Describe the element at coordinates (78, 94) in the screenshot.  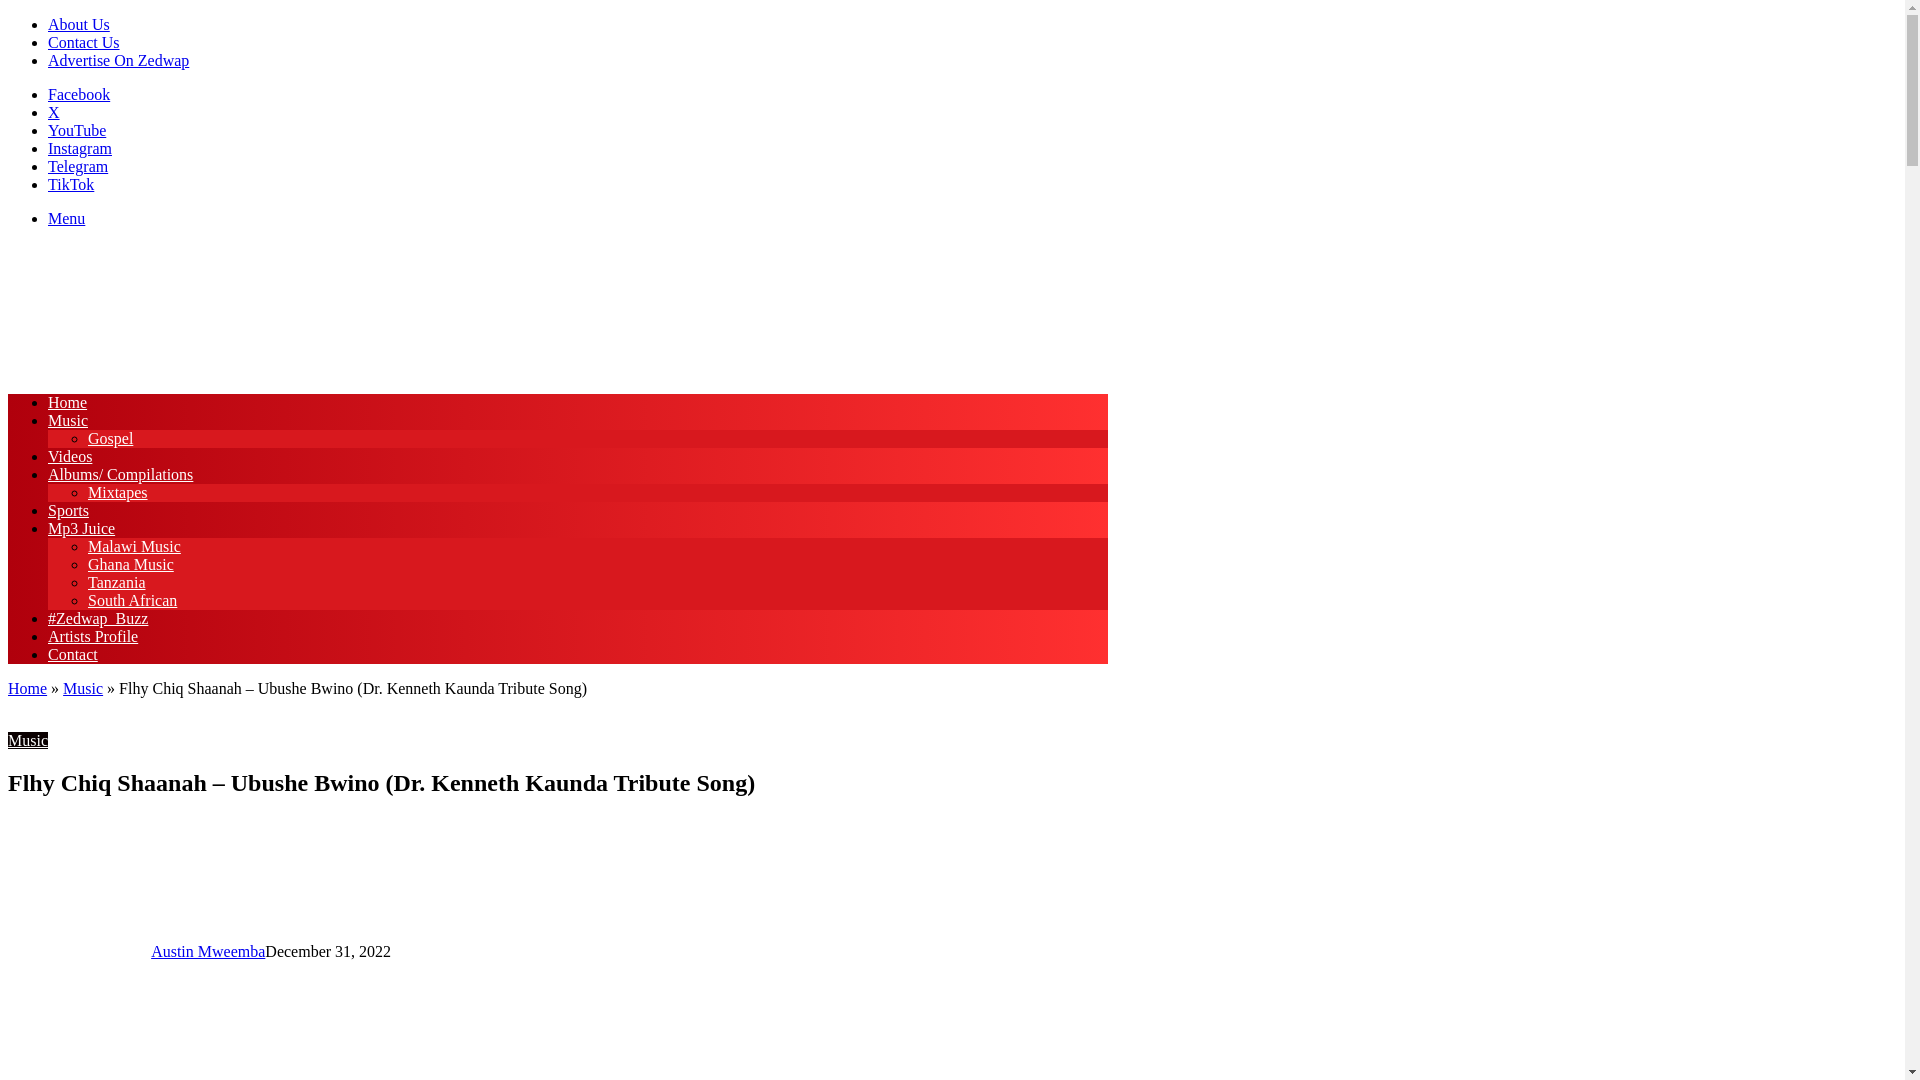
I see `Facebook` at that location.